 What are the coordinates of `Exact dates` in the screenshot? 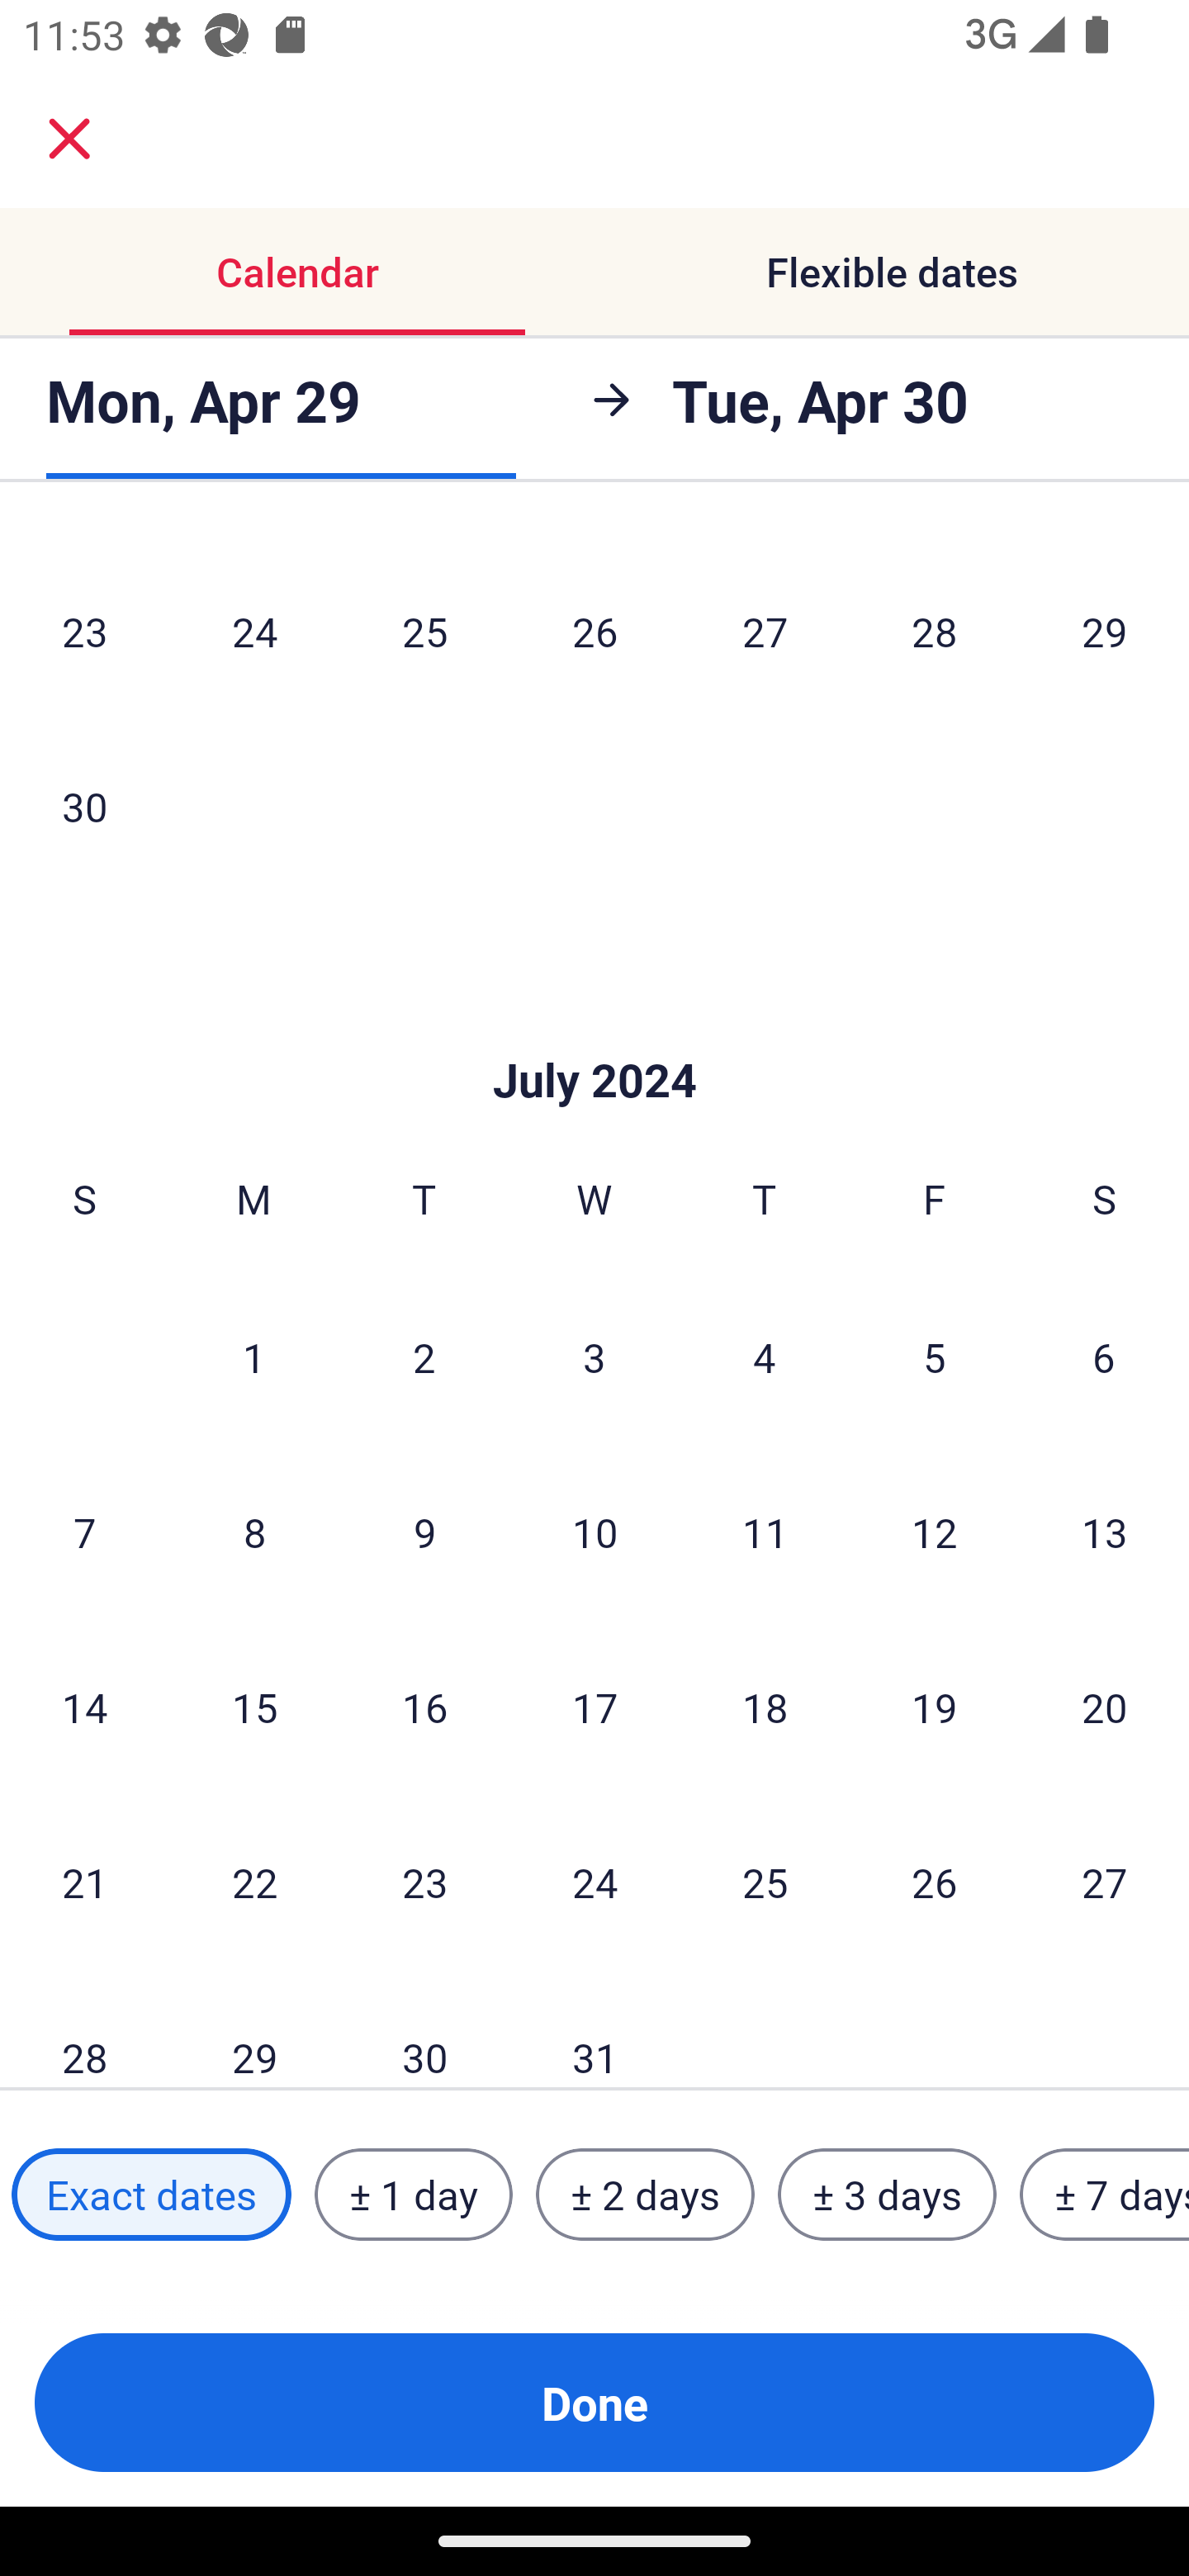 It's located at (151, 2195).